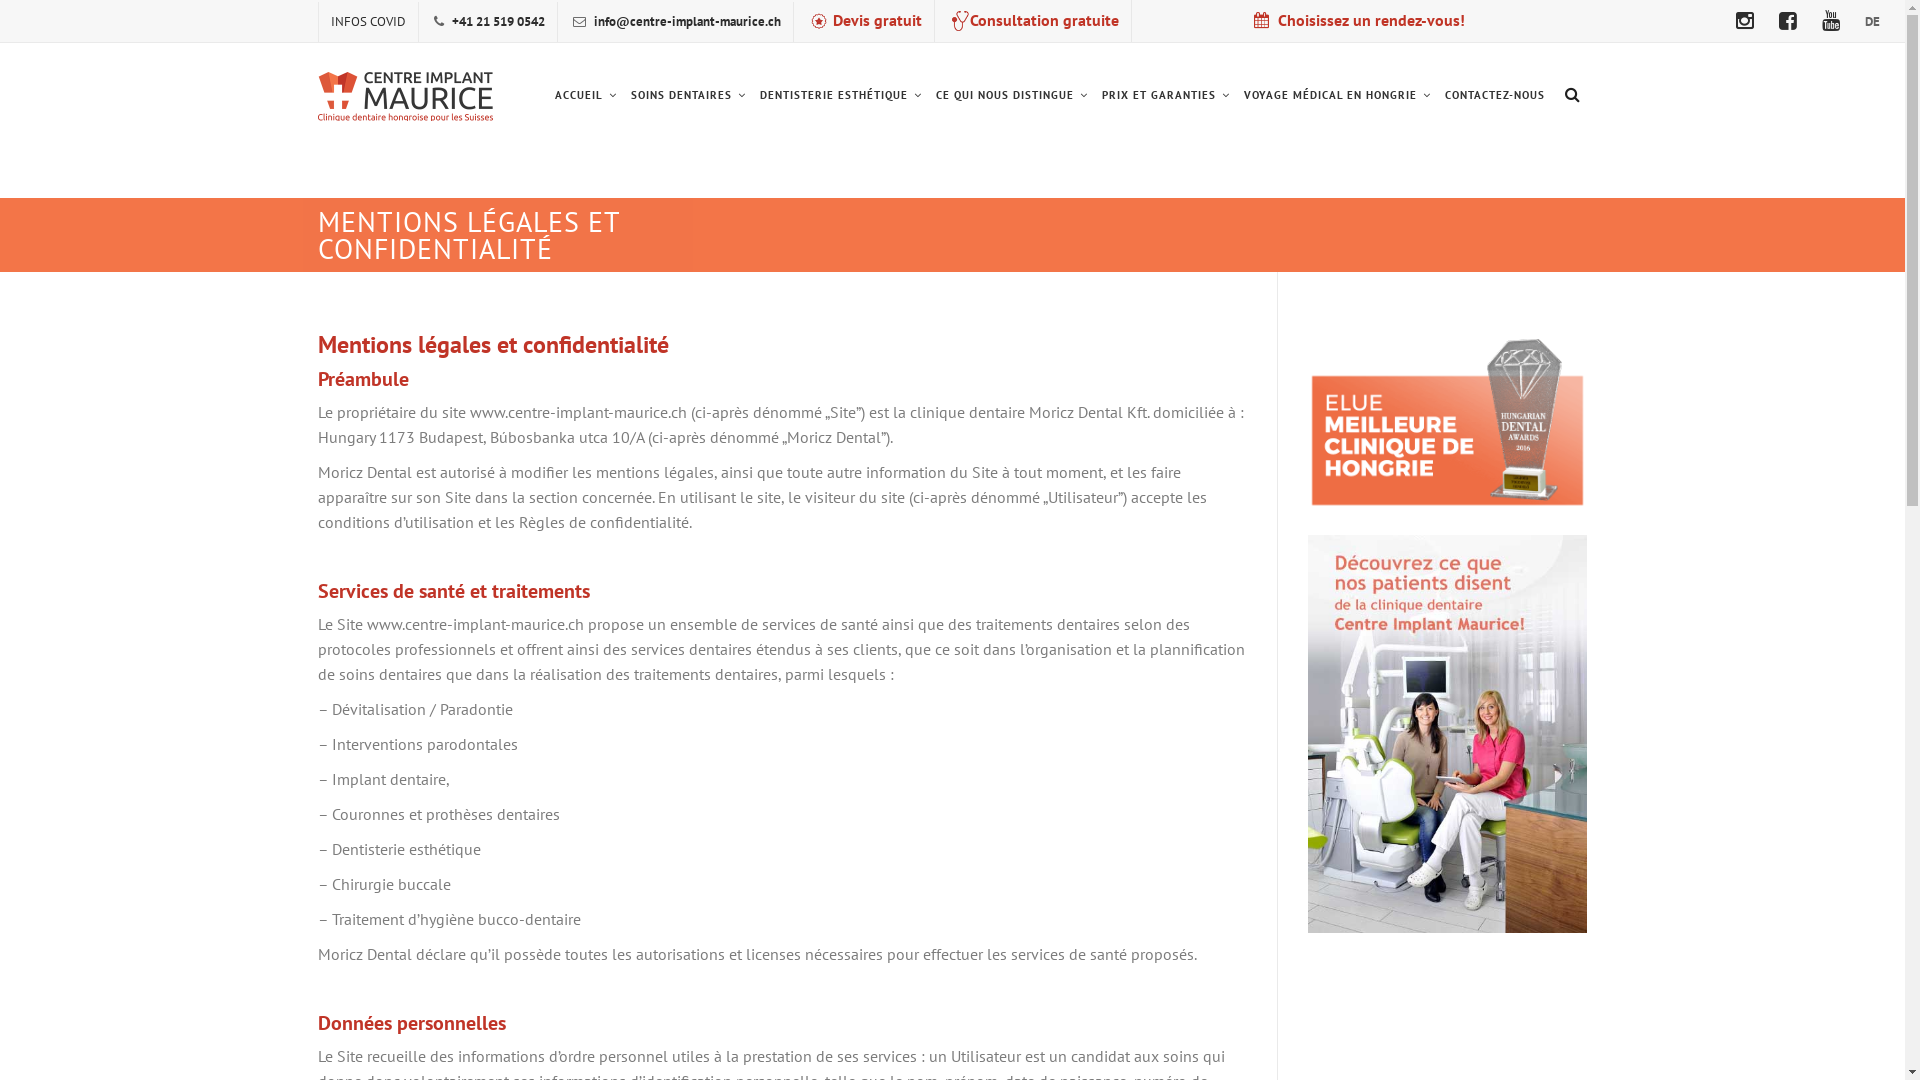 The width and height of the screenshot is (1920, 1080). Describe the element at coordinates (586, 96) in the screenshot. I see `ACCUEIL` at that location.